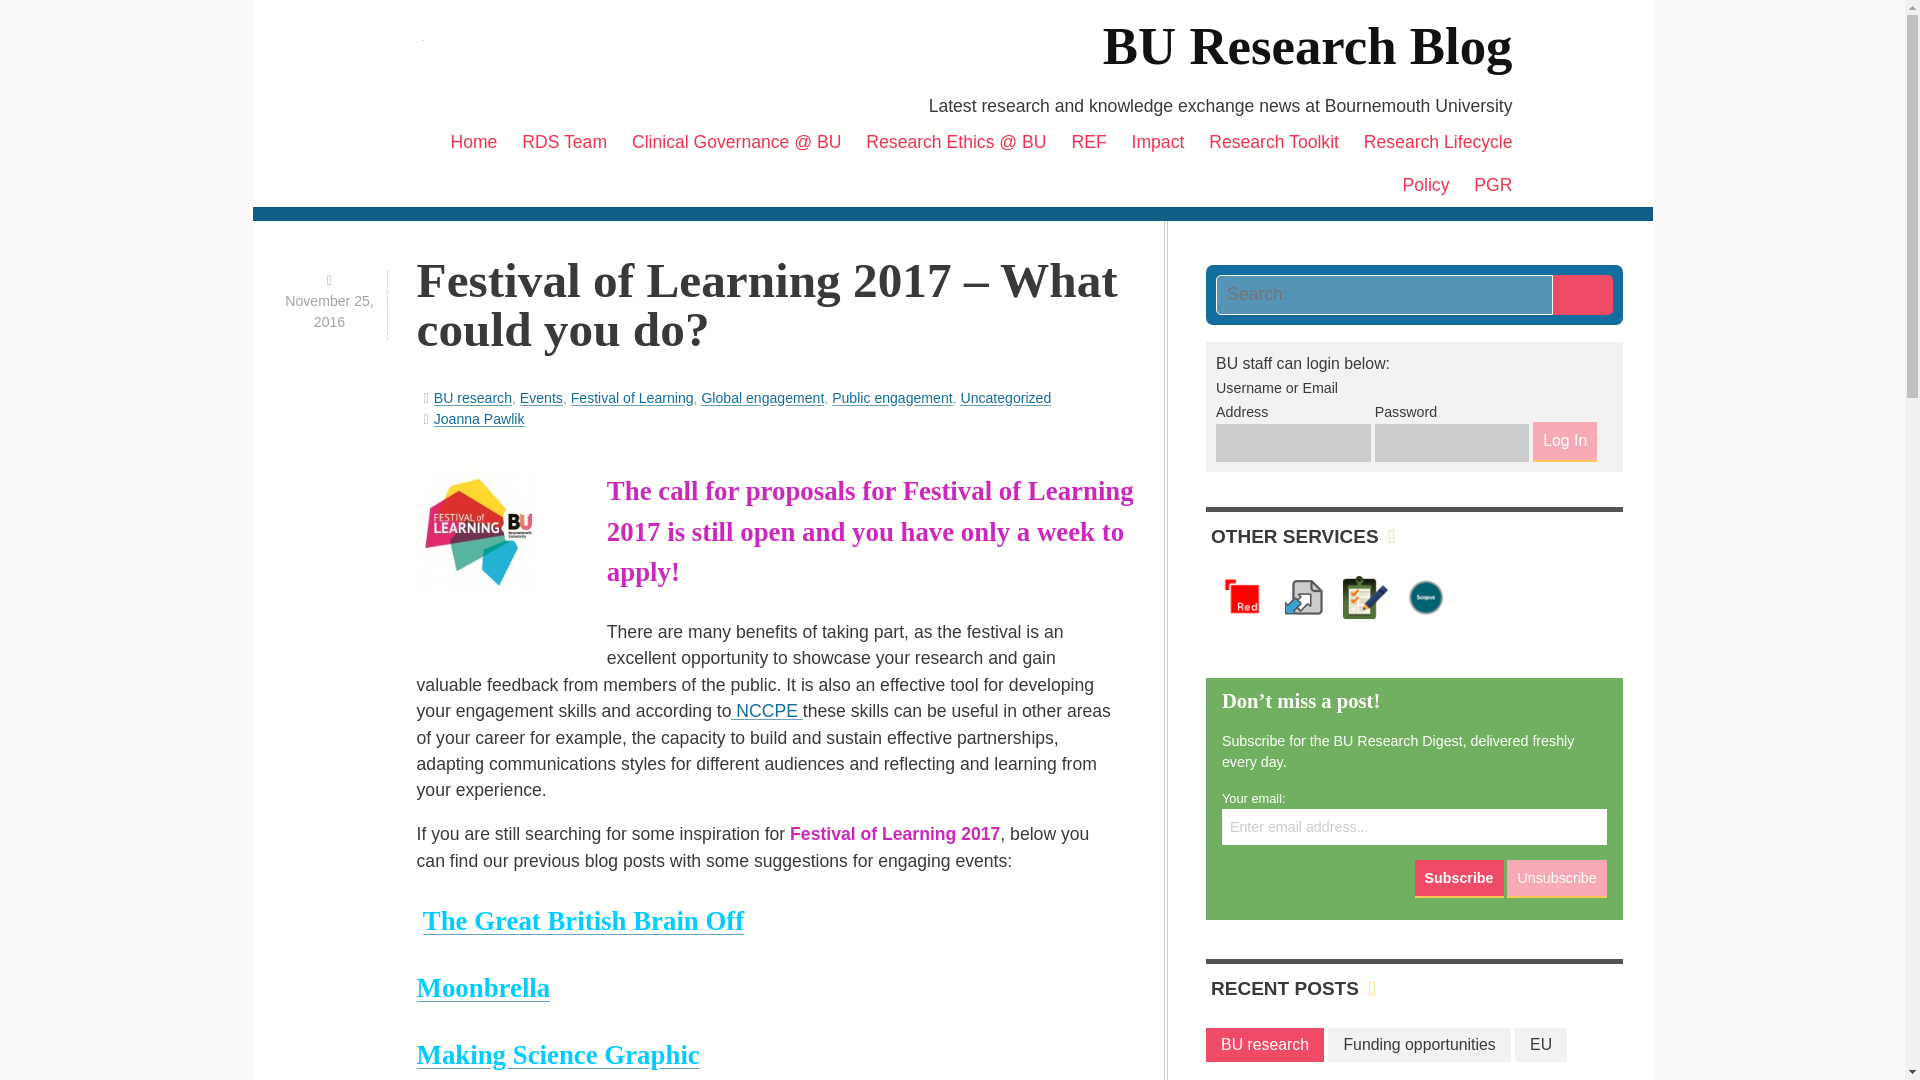  Describe the element at coordinates (1158, 142) in the screenshot. I see `Impact` at that location.